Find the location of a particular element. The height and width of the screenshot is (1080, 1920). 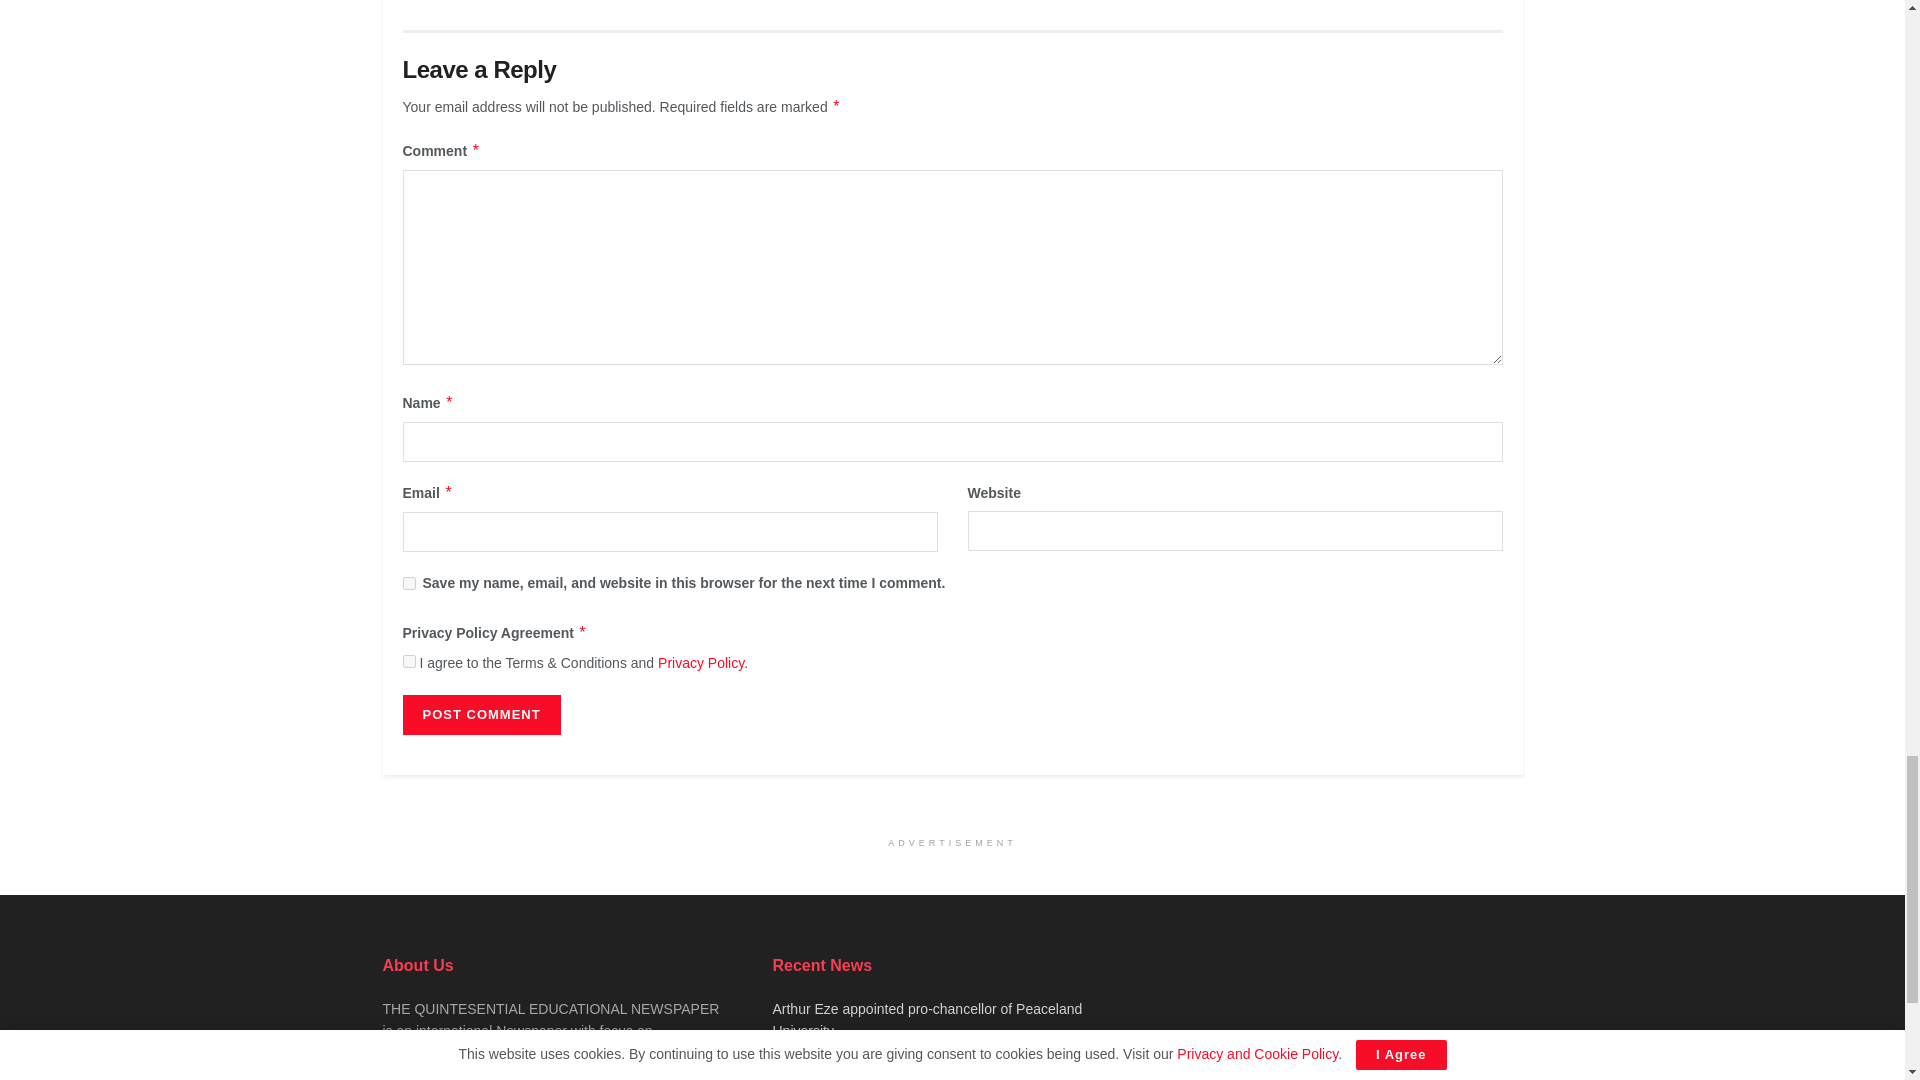

Post Comment is located at coordinates (480, 714).